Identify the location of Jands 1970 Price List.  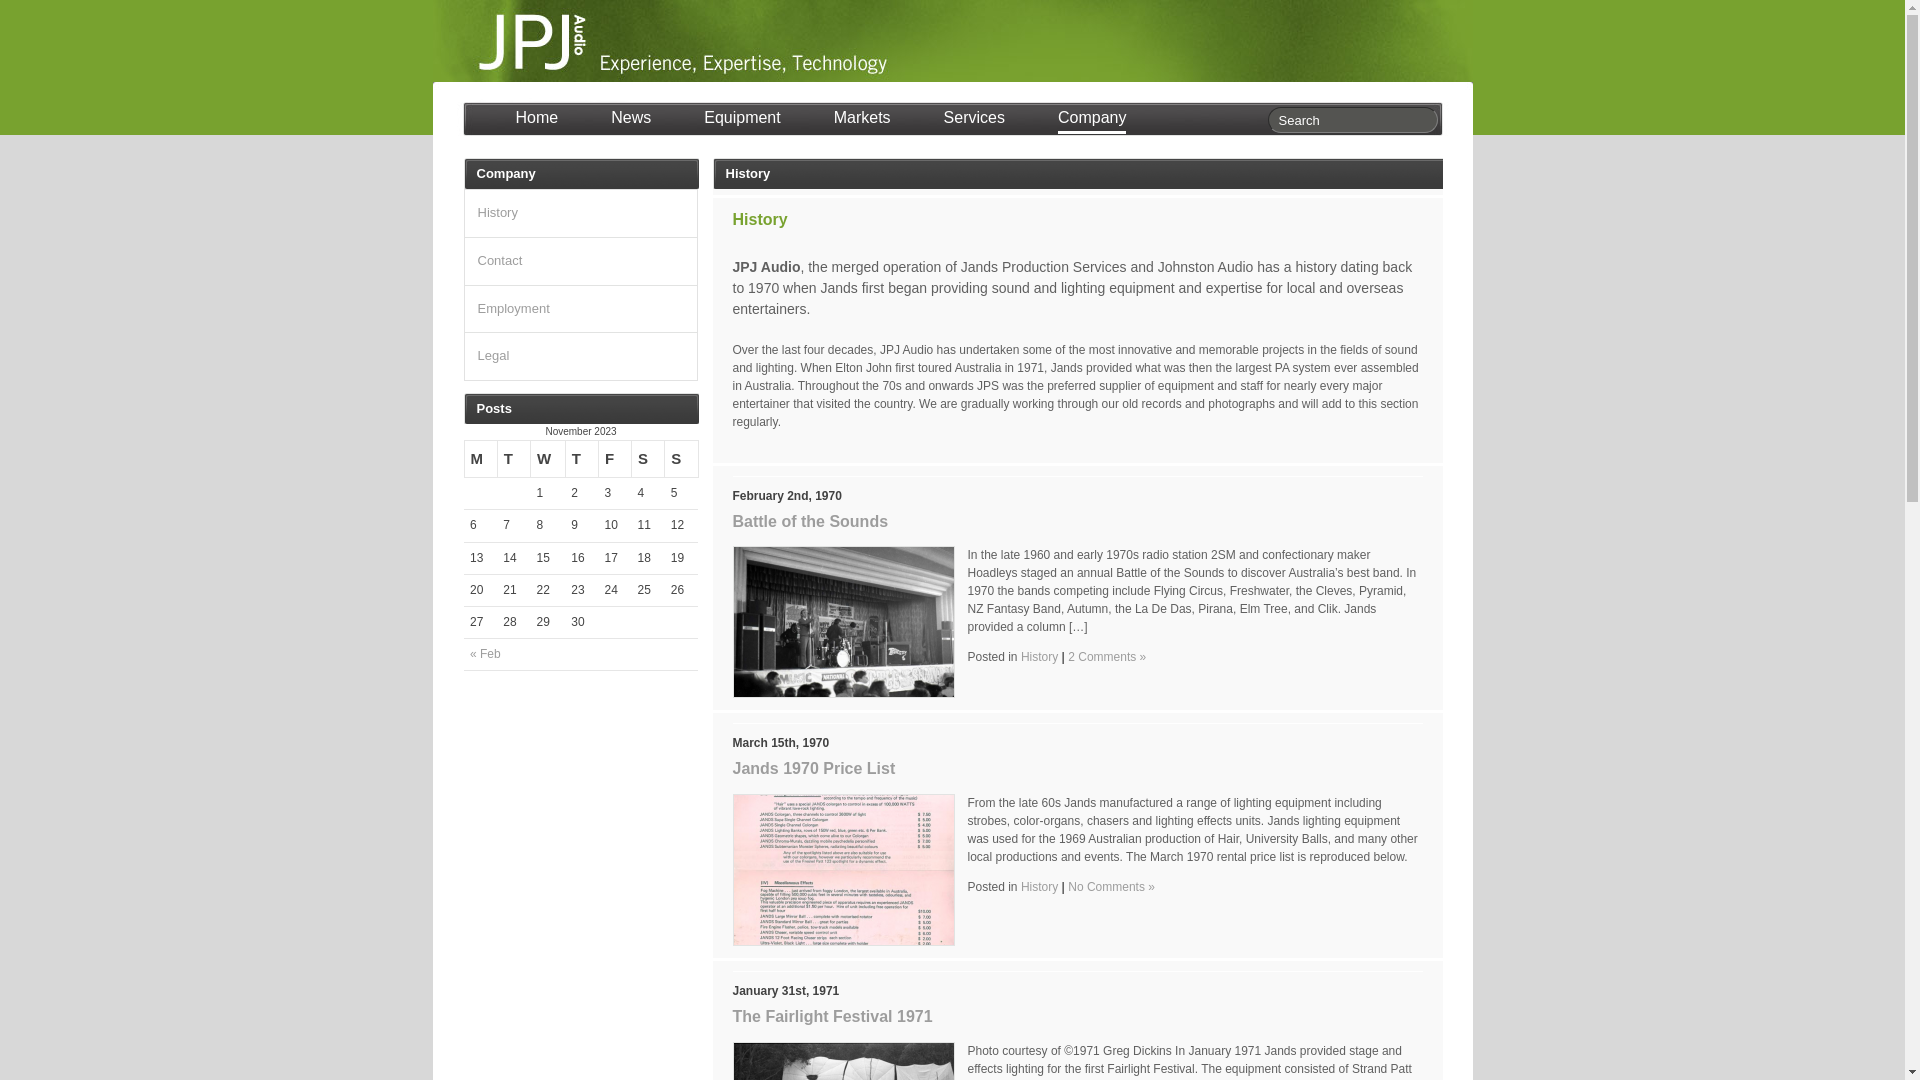
(814, 768).